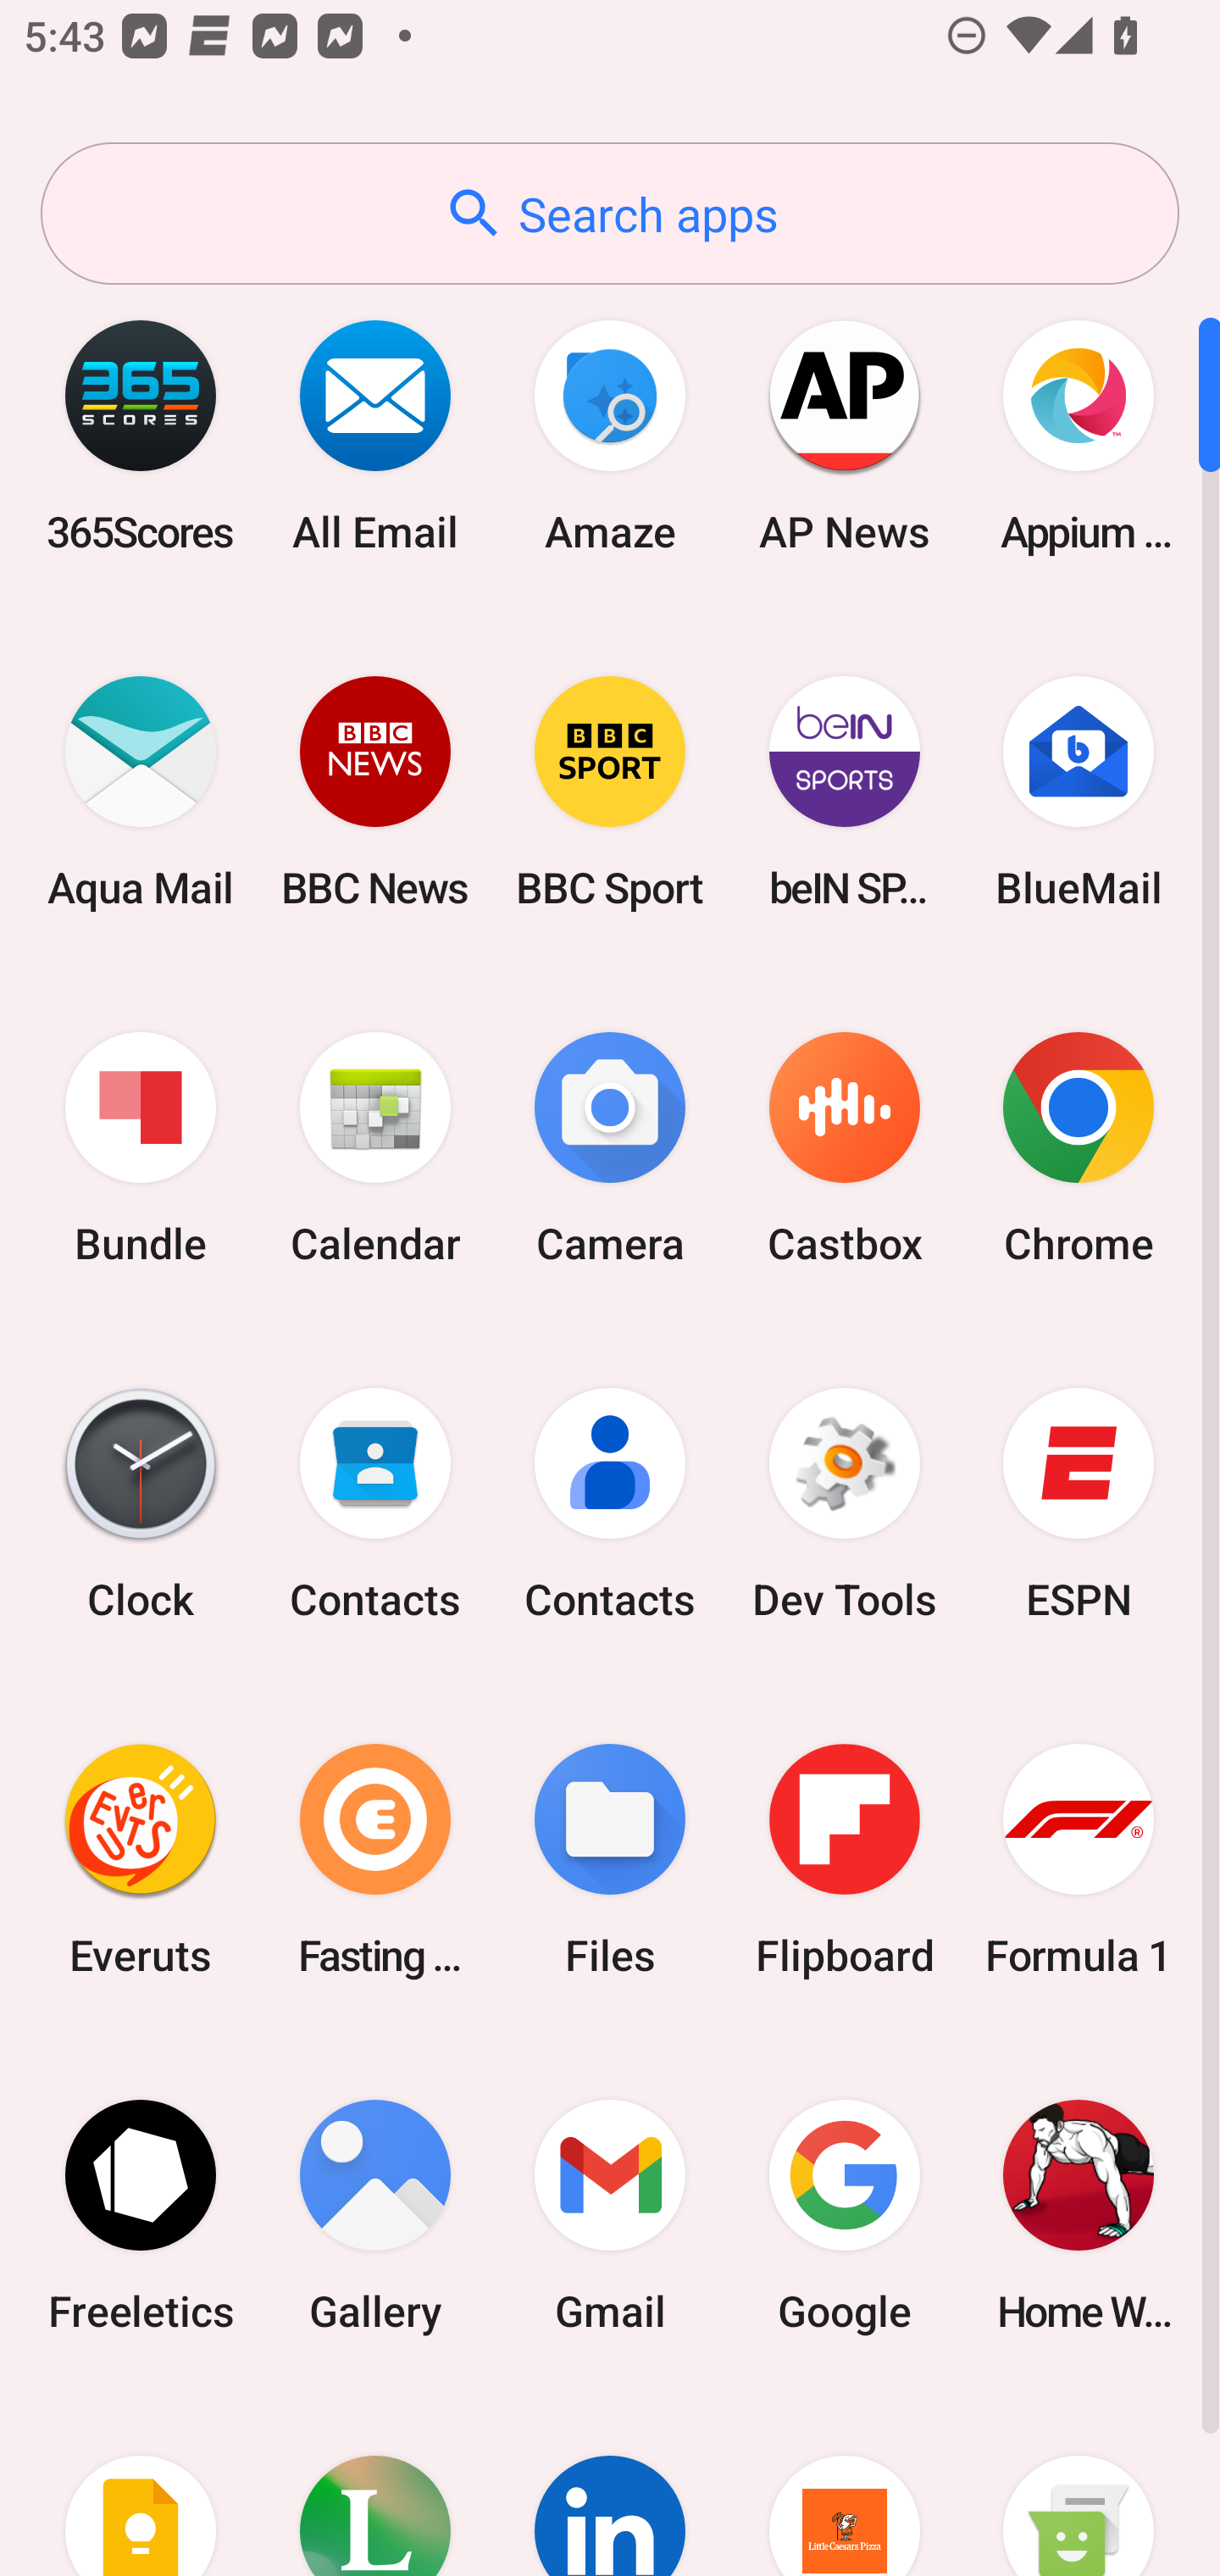  I want to click on   Search apps, so click(610, 214).